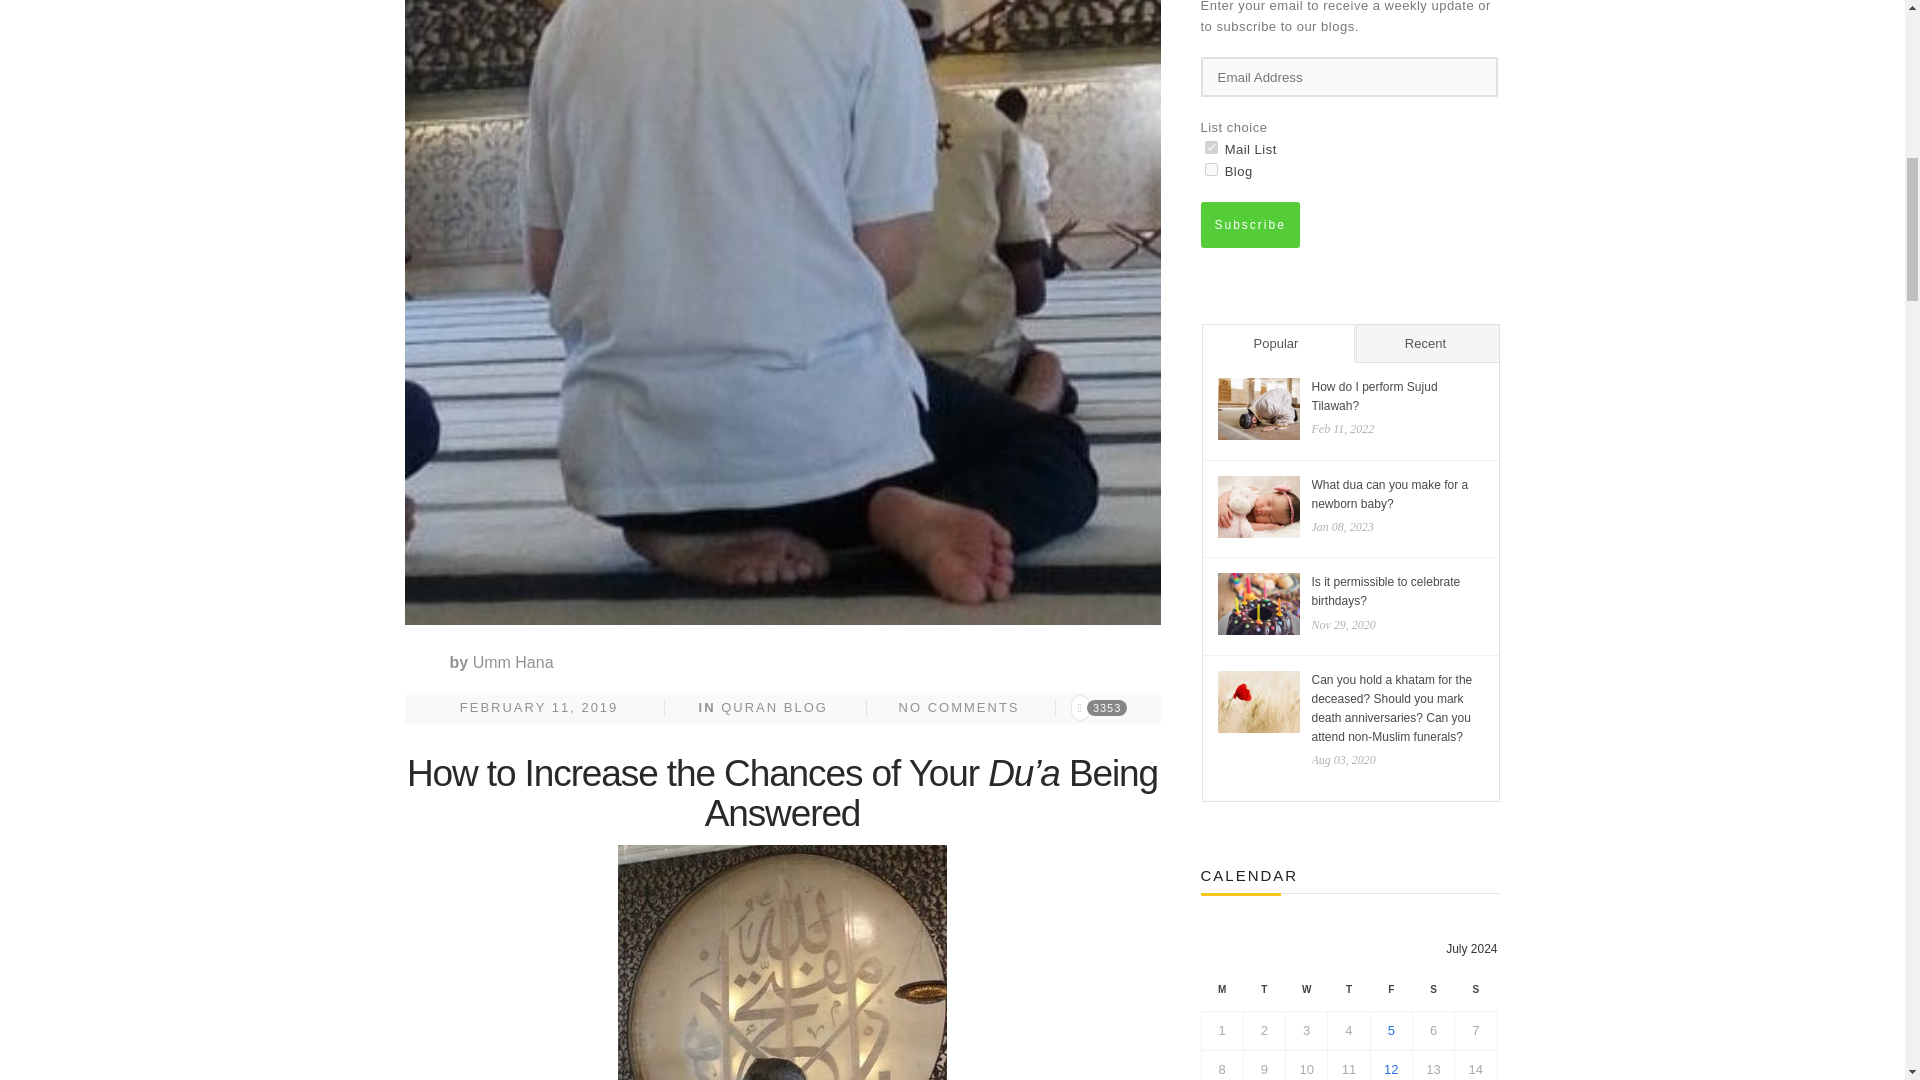 The height and width of the screenshot is (1080, 1920). What do you see at coordinates (1307, 993) in the screenshot?
I see `Wednesday` at bounding box center [1307, 993].